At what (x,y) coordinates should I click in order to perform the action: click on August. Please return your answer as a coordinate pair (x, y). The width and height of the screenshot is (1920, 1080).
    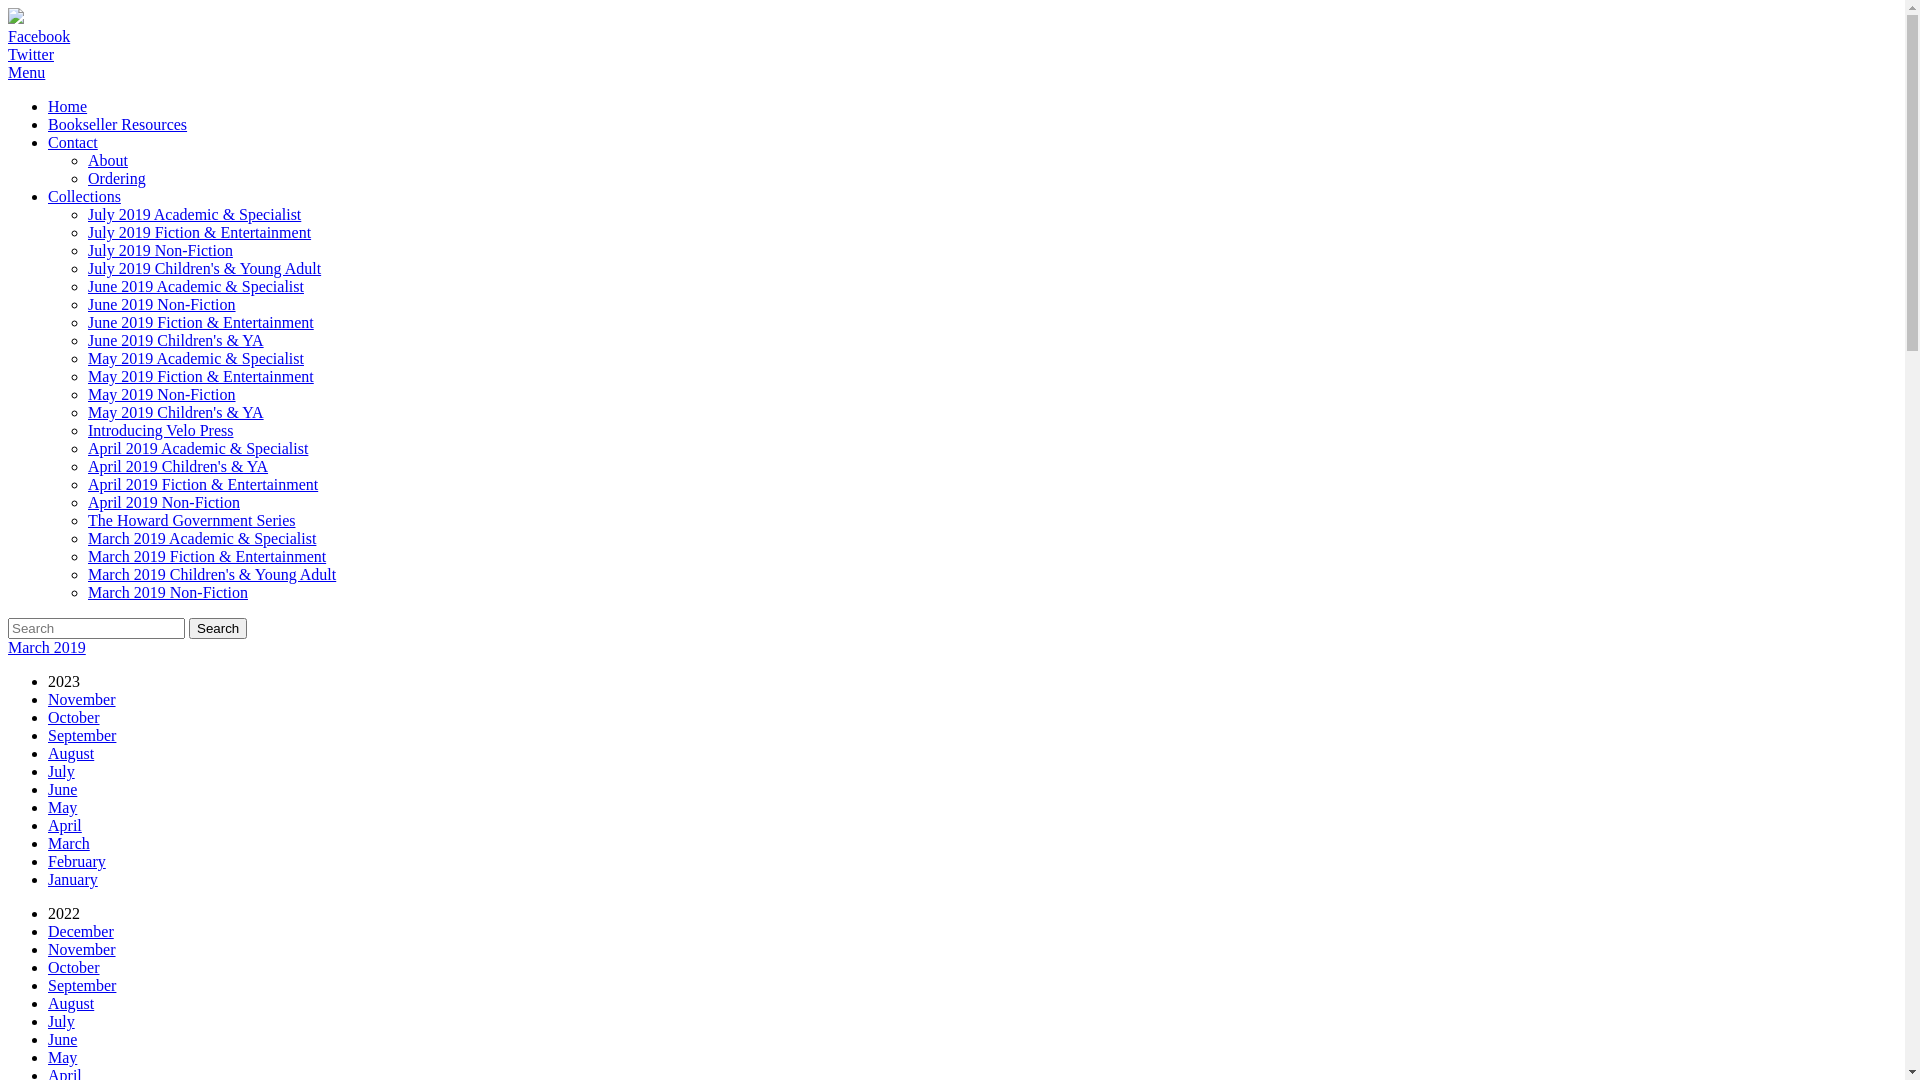
    Looking at the image, I should click on (71, 754).